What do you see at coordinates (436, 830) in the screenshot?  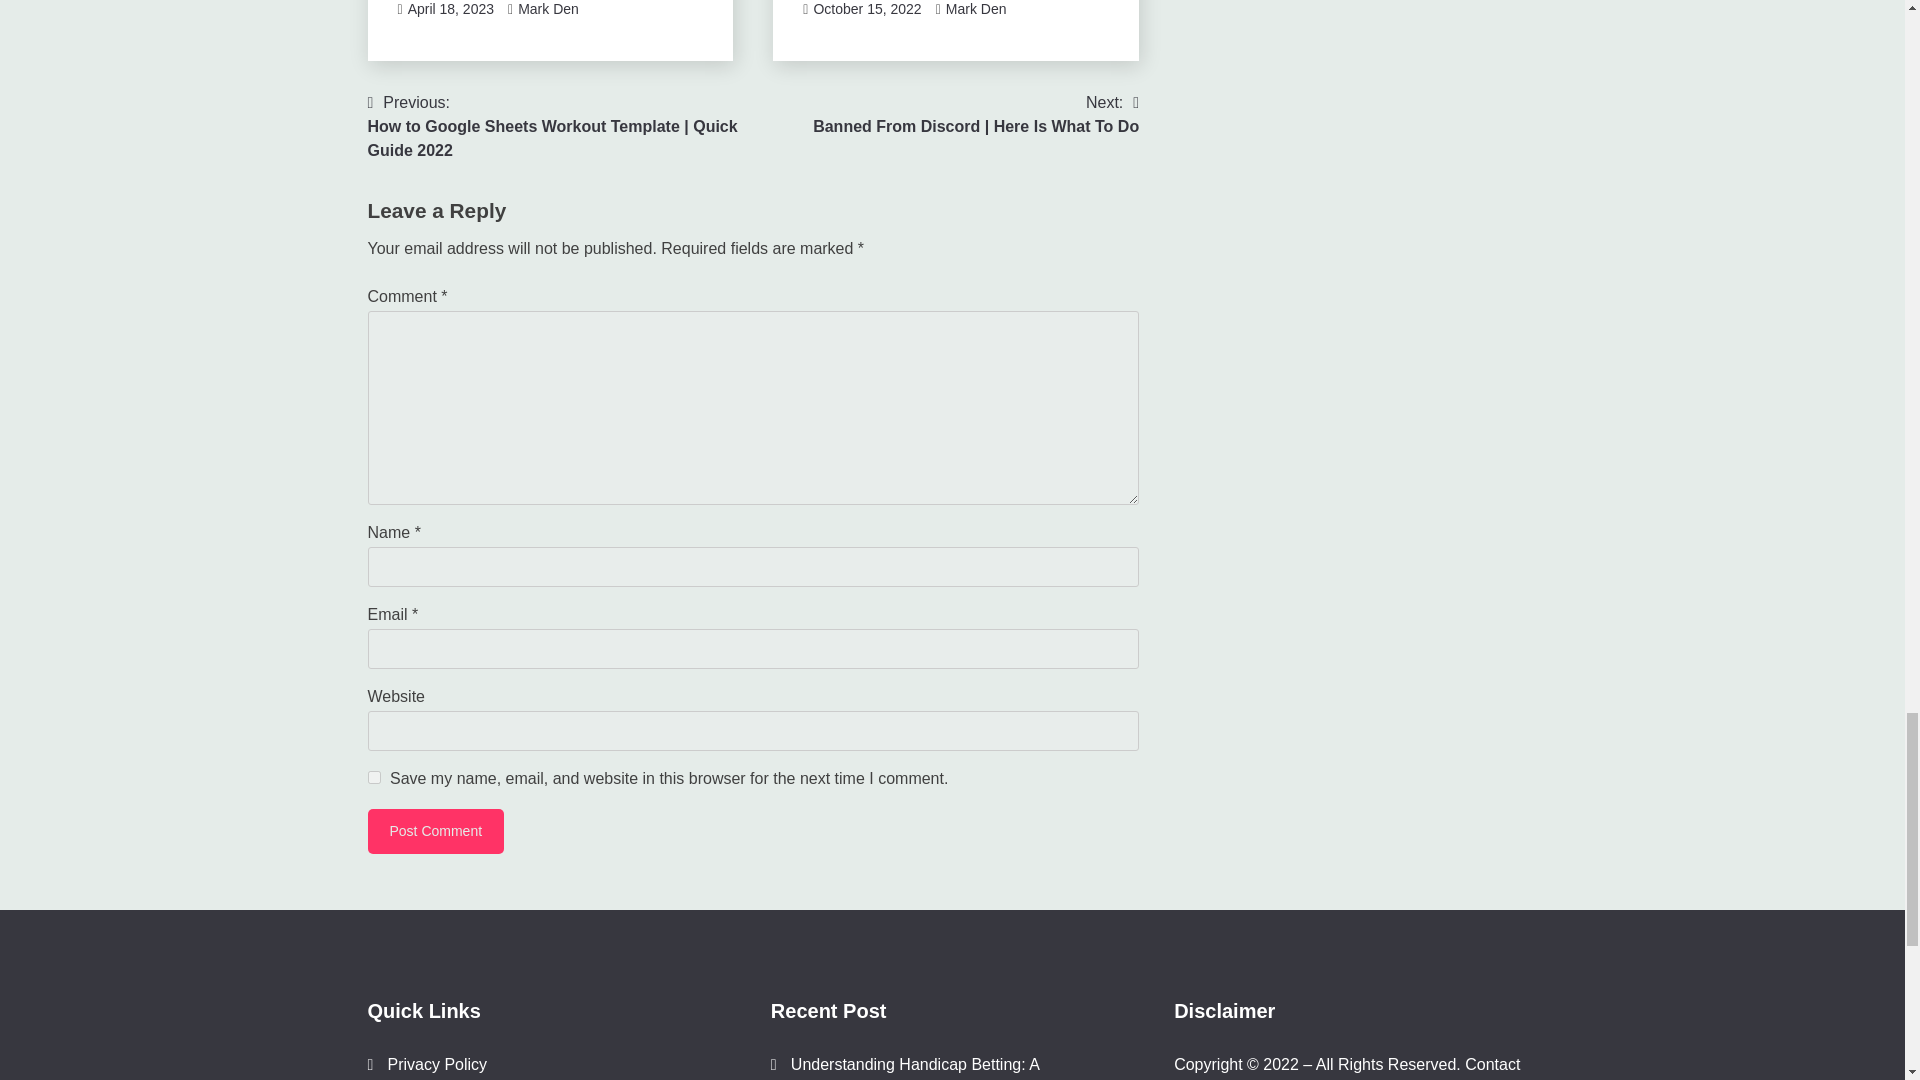 I see `Post Comment` at bounding box center [436, 830].